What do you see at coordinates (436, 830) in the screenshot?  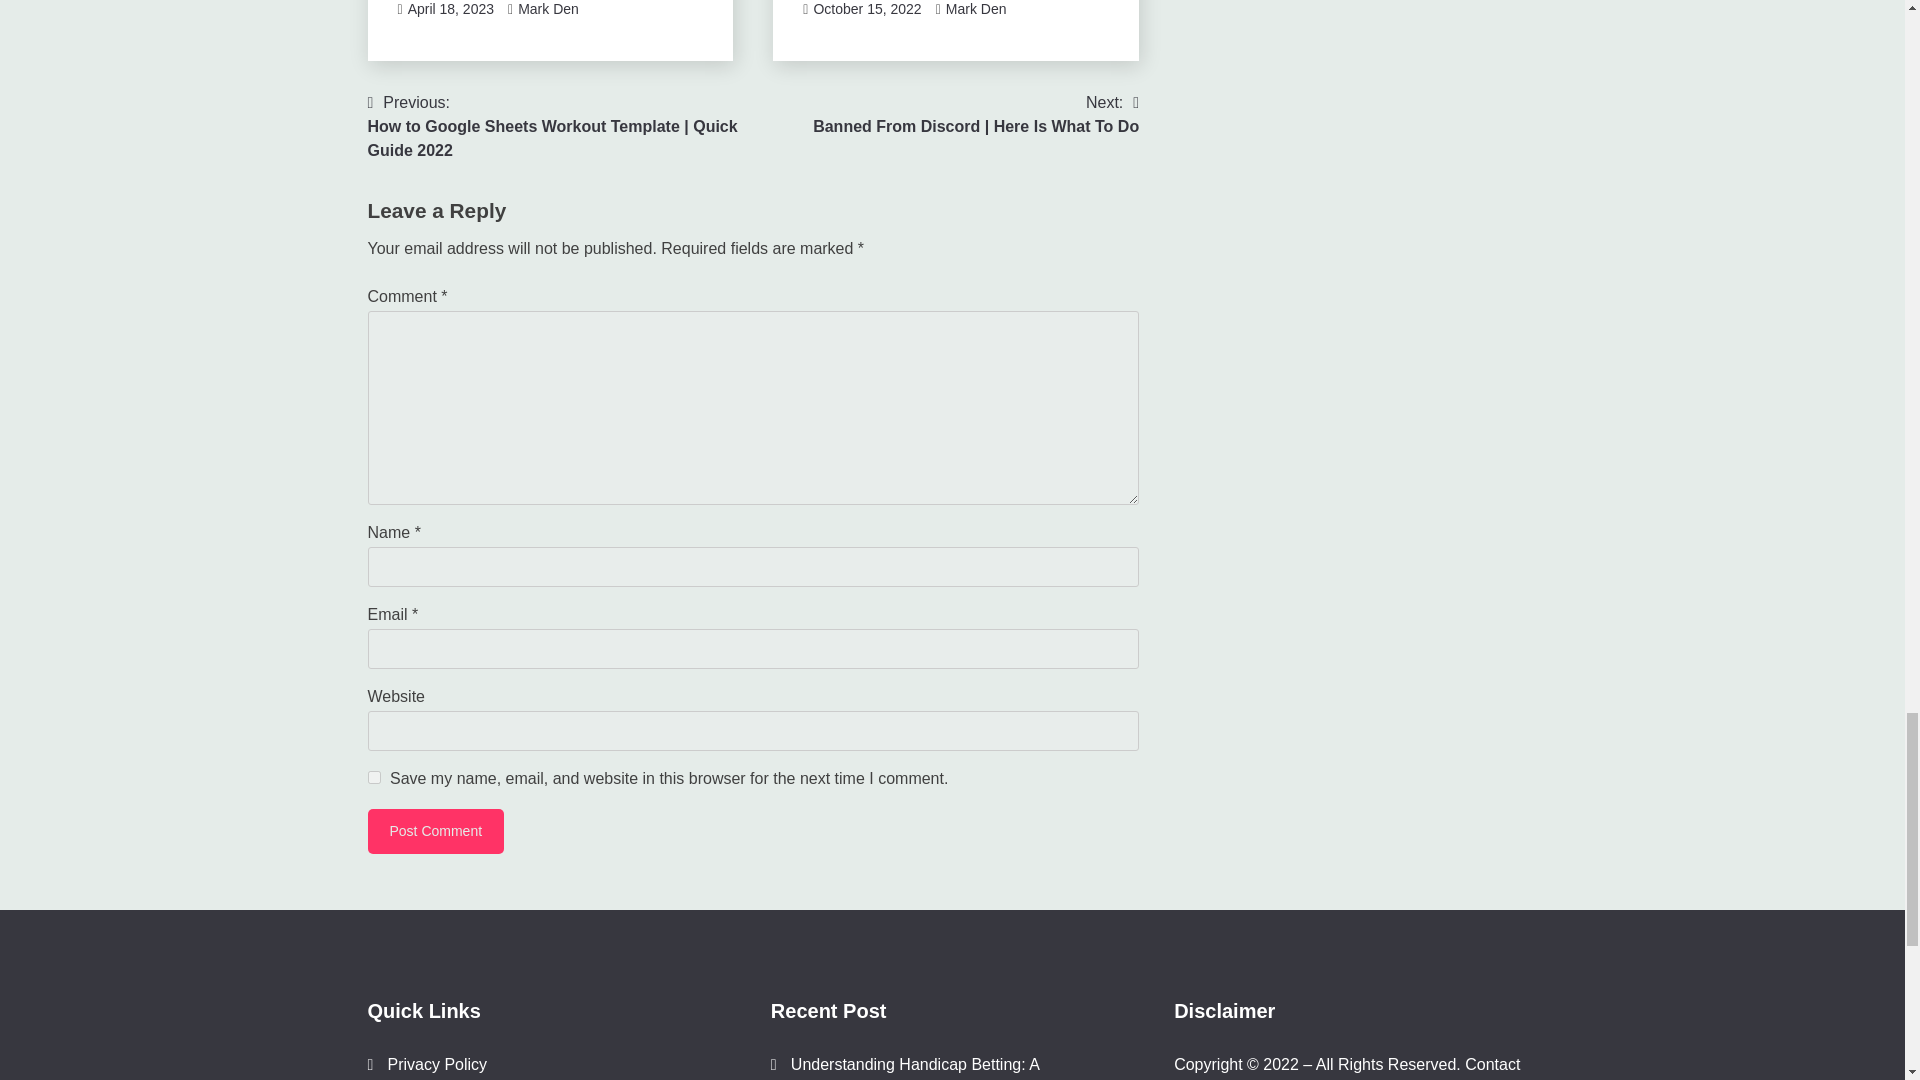 I see `Post Comment` at bounding box center [436, 830].